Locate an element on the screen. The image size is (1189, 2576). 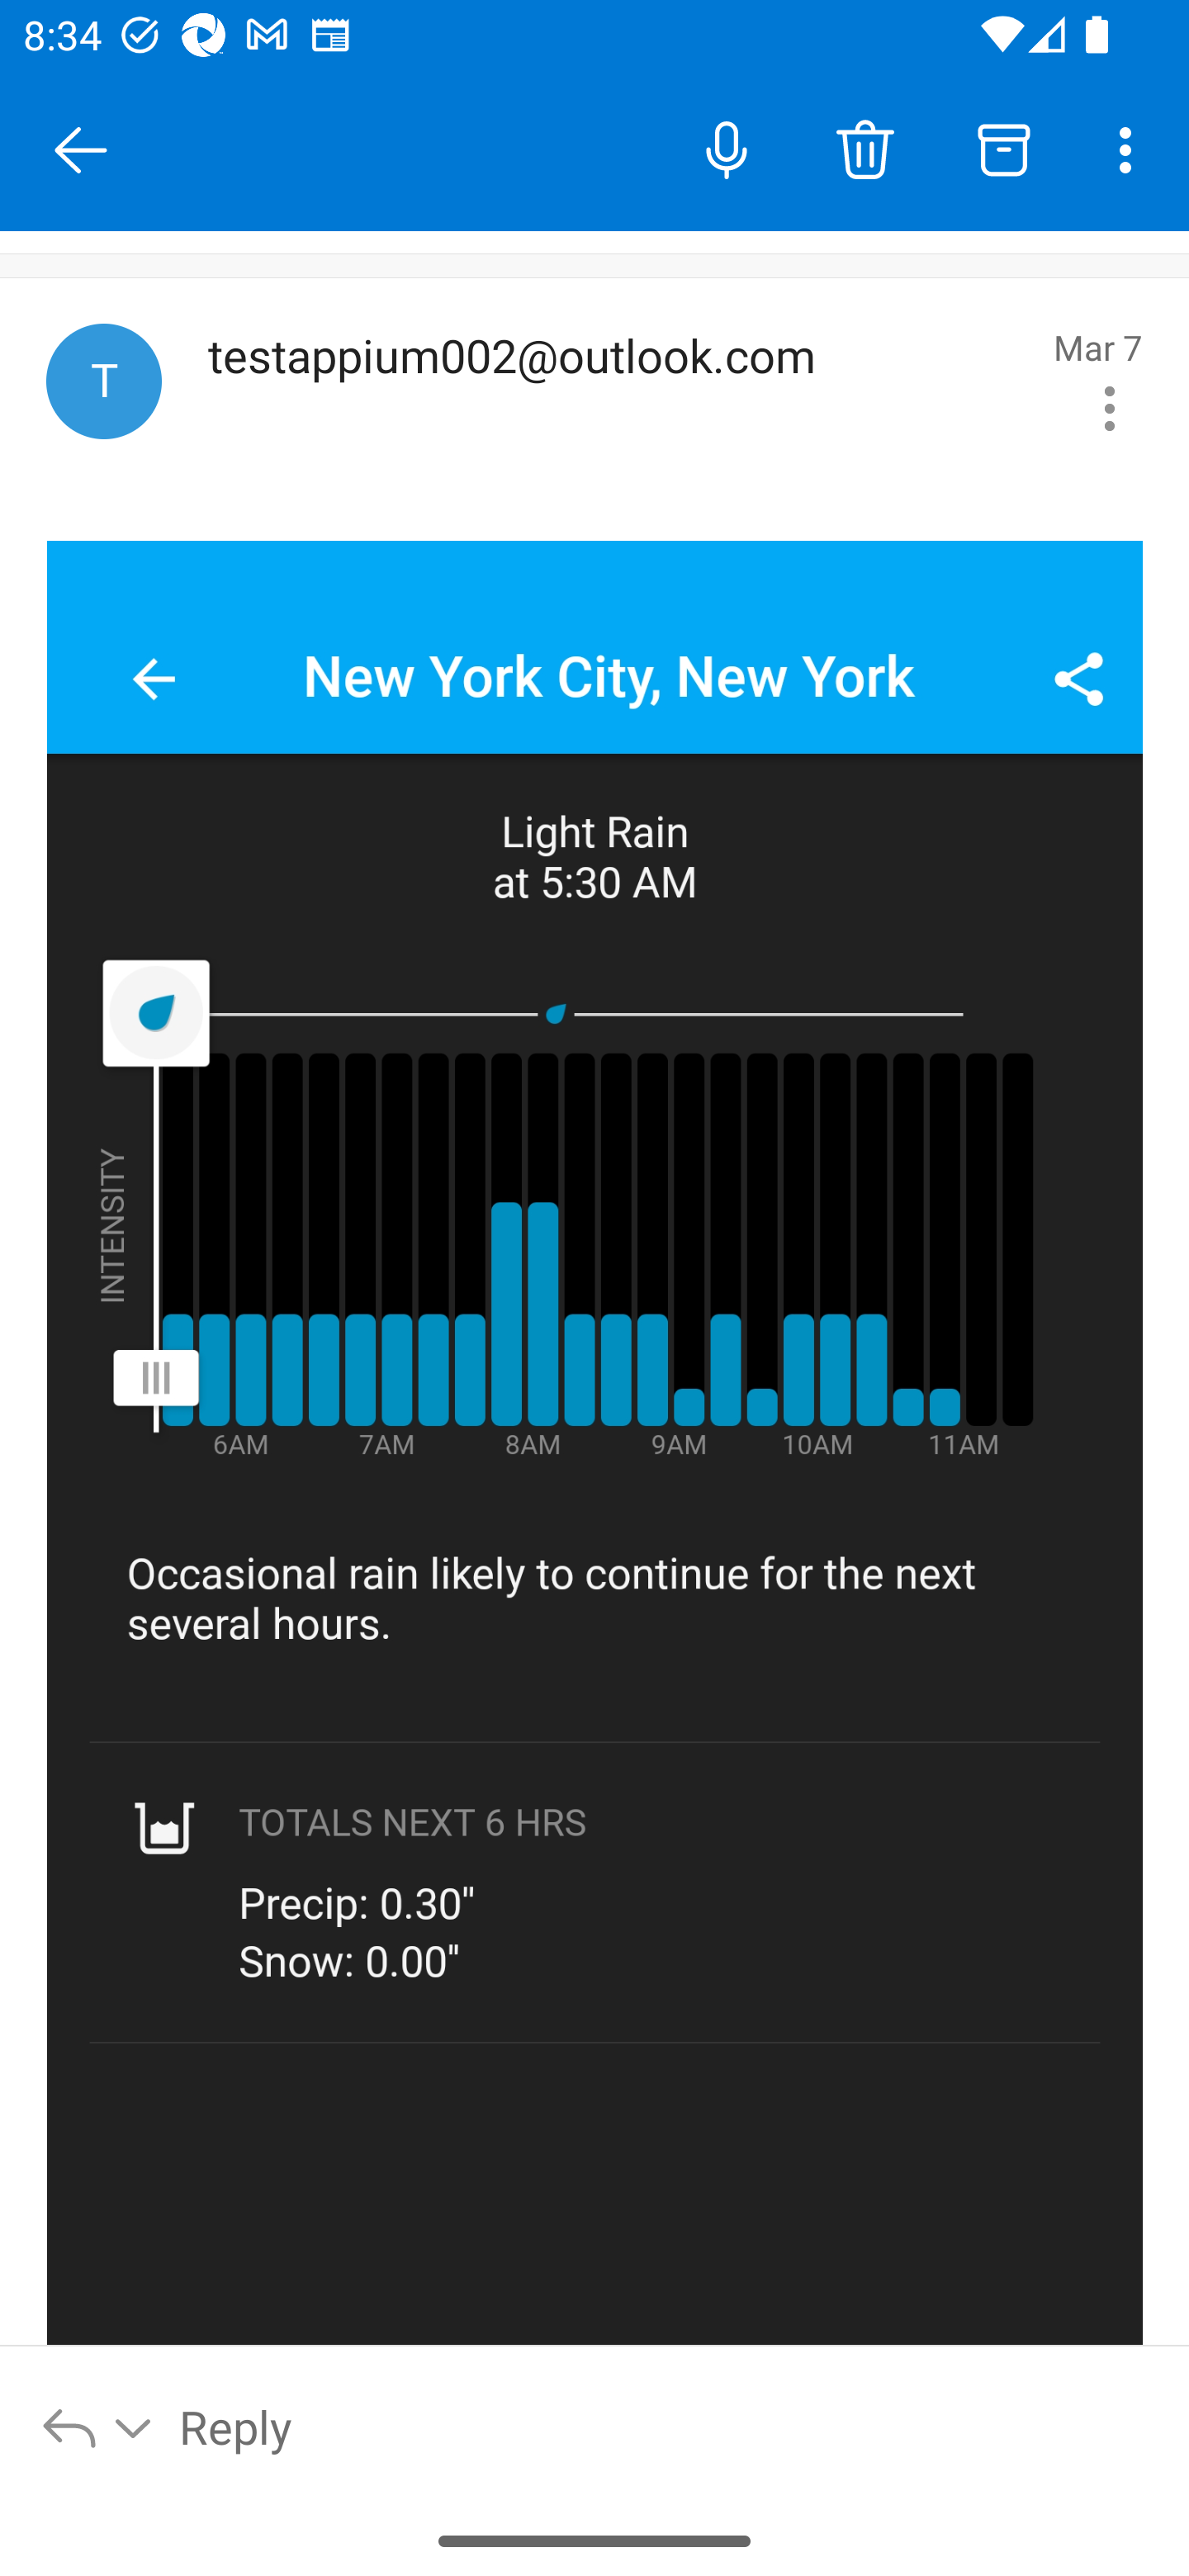
Archive is located at coordinates (1004, 149).